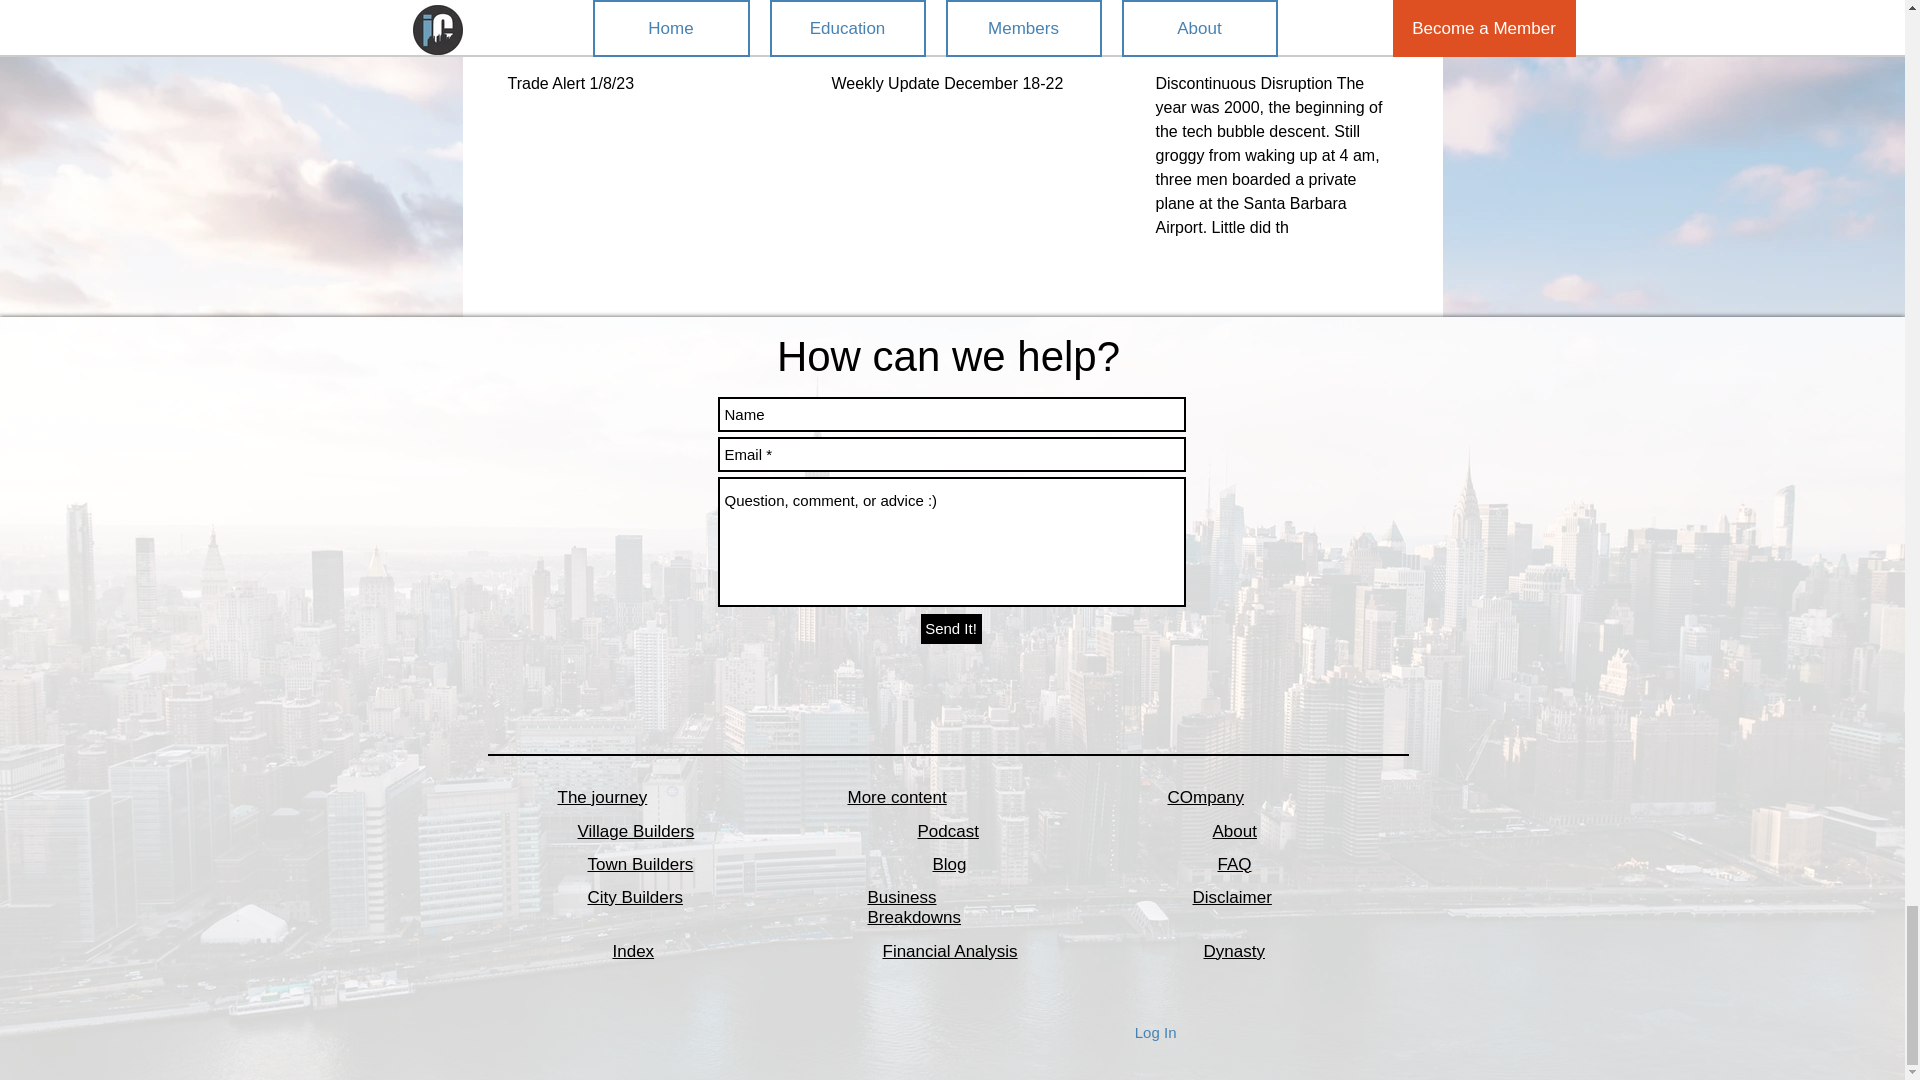 Image resolution: width=1920 pixels, height=1080 pixels. I want to click on Village Builders, so click(636, 831).